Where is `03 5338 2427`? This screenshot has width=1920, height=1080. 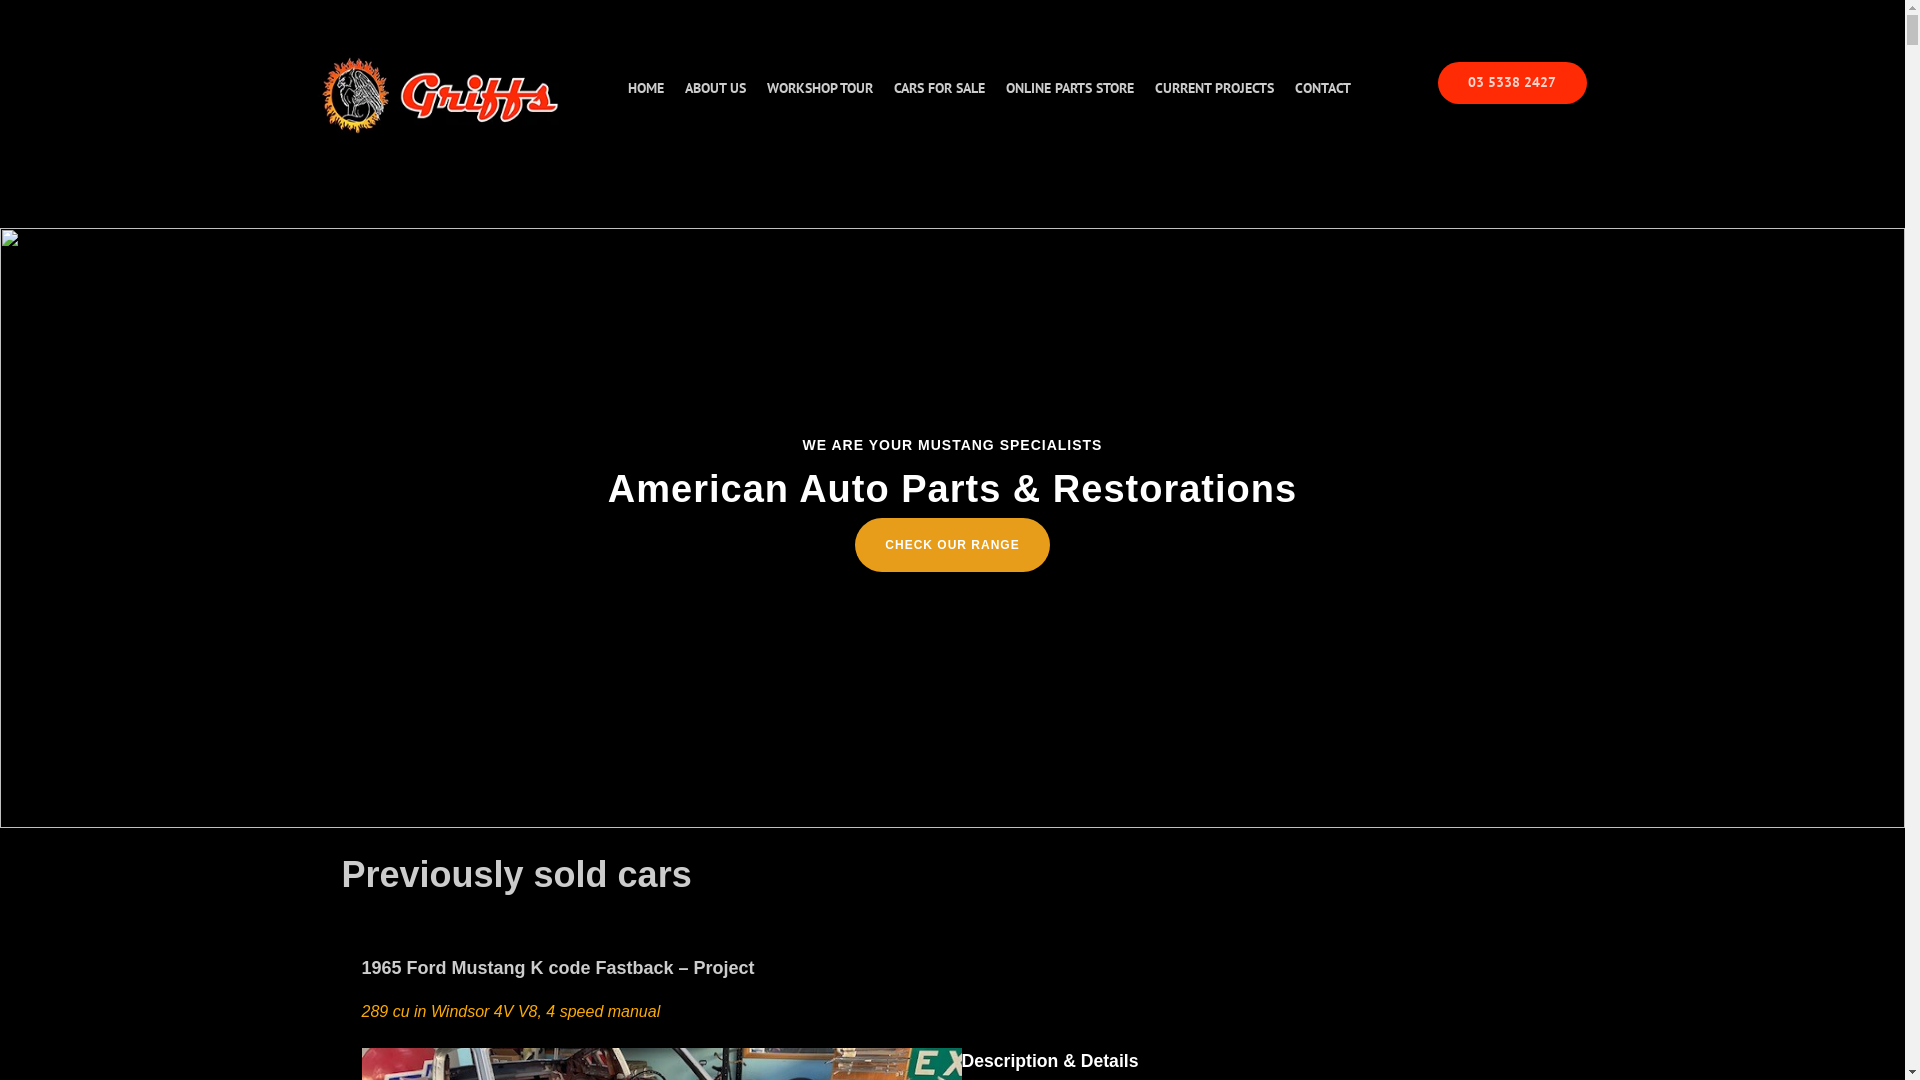
03 5338 2427 is located at coordinates (1512, 83).